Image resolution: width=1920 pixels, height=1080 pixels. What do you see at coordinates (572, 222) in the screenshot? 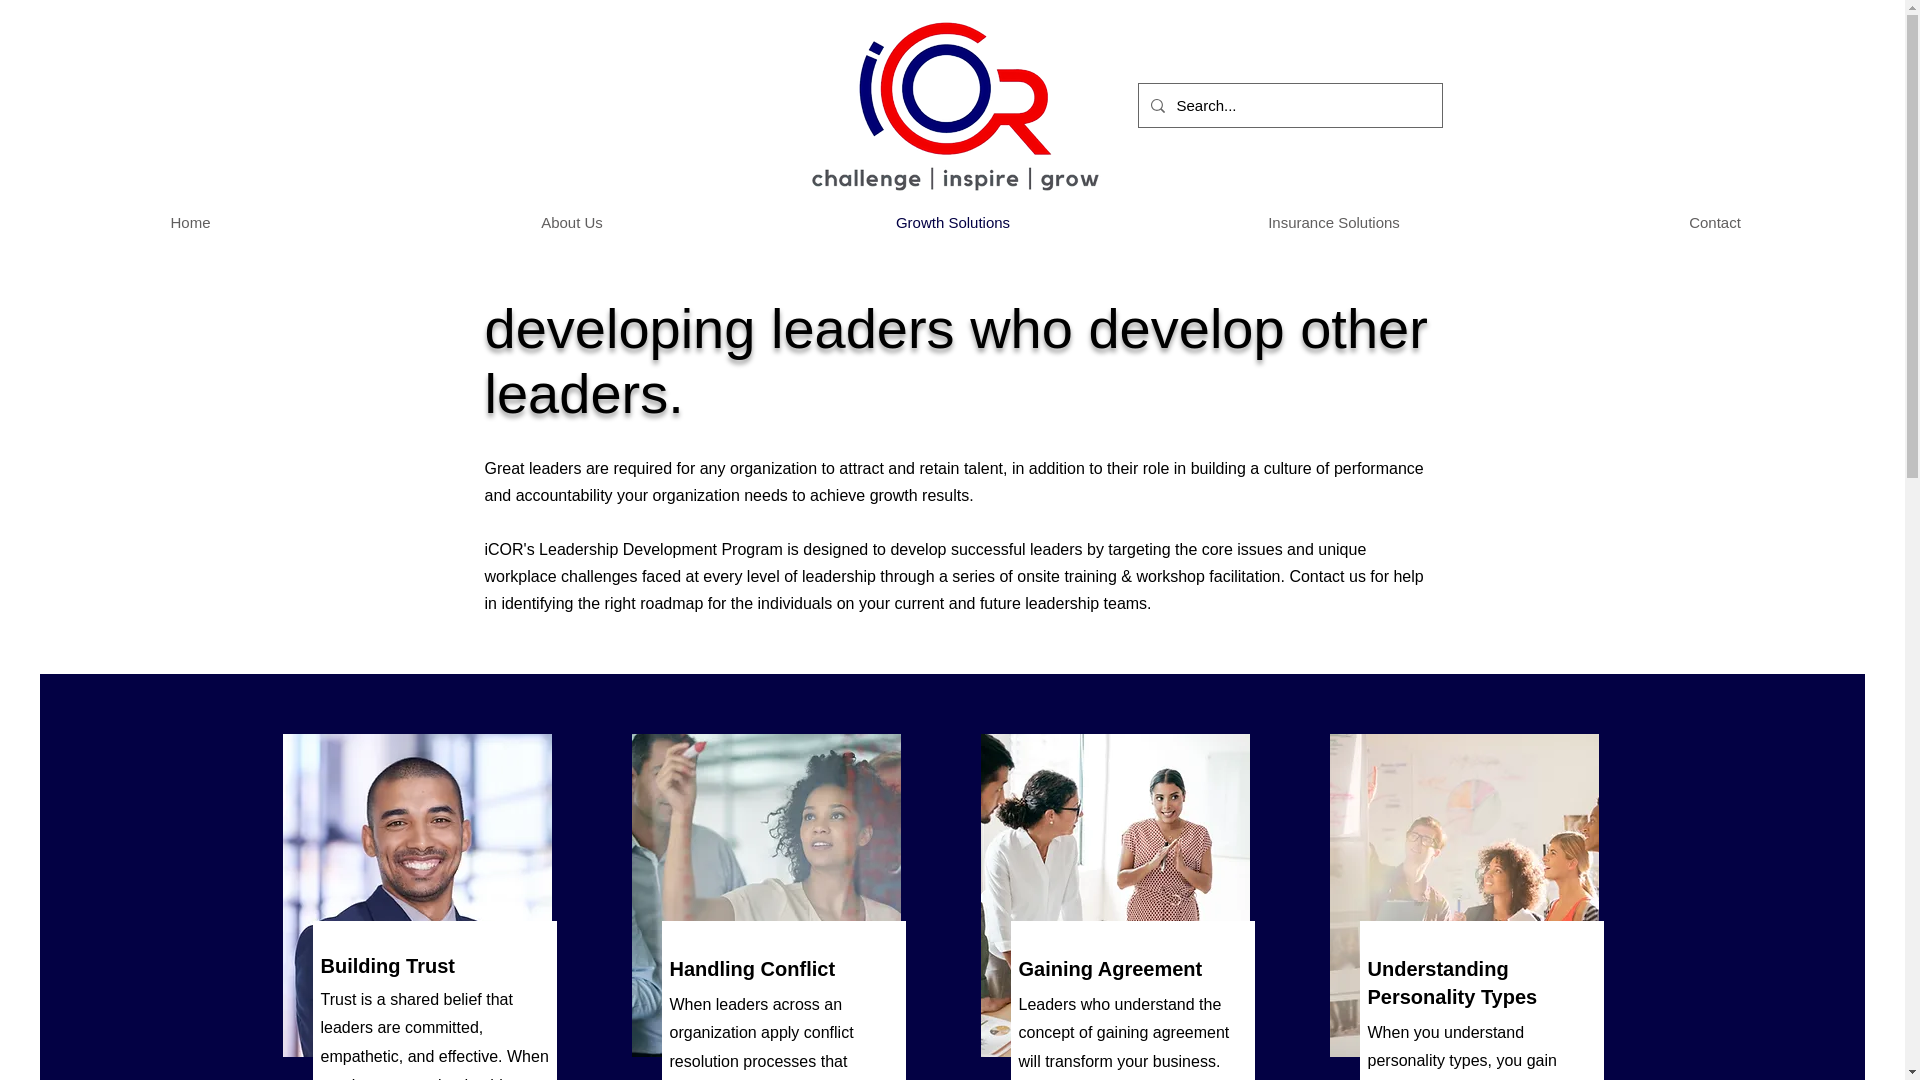
I see `About Us` at bounding box center [572, 222].